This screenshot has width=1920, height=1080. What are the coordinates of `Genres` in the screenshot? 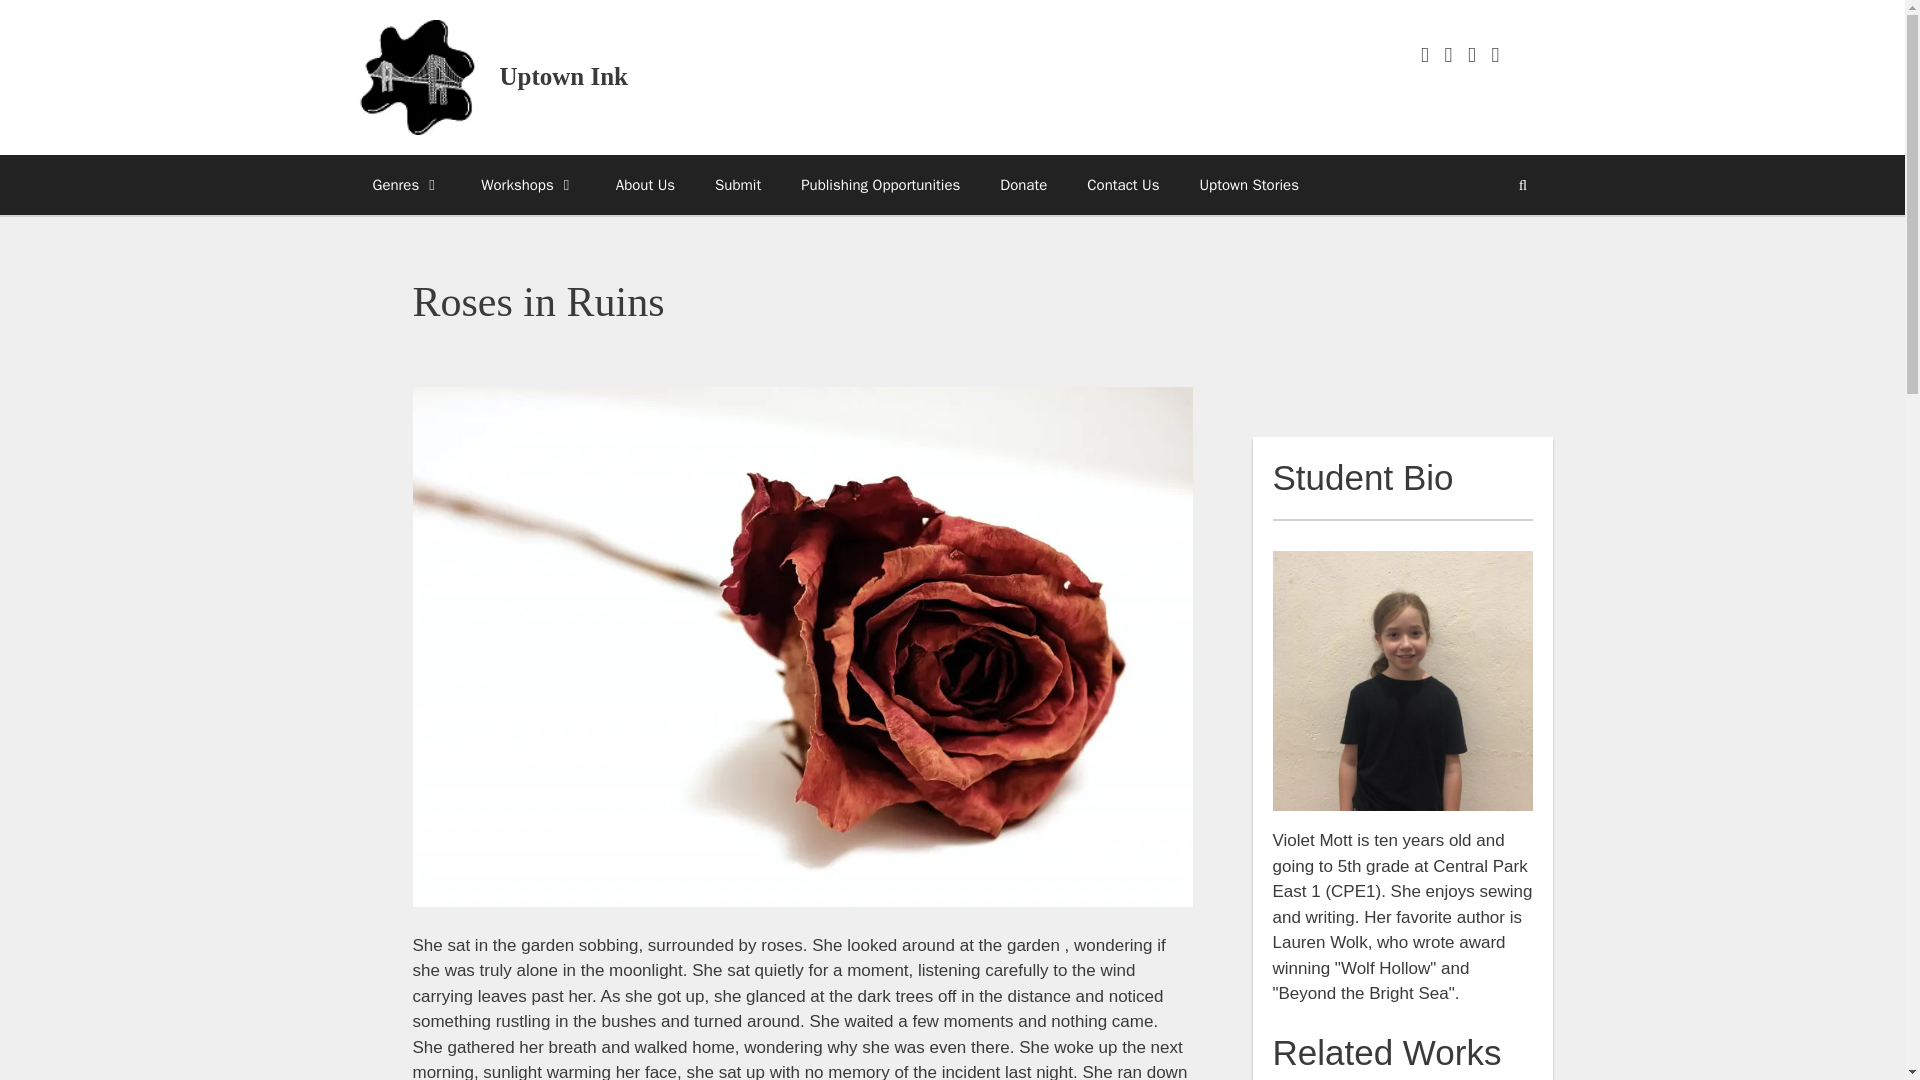 It's located at (406, 184).